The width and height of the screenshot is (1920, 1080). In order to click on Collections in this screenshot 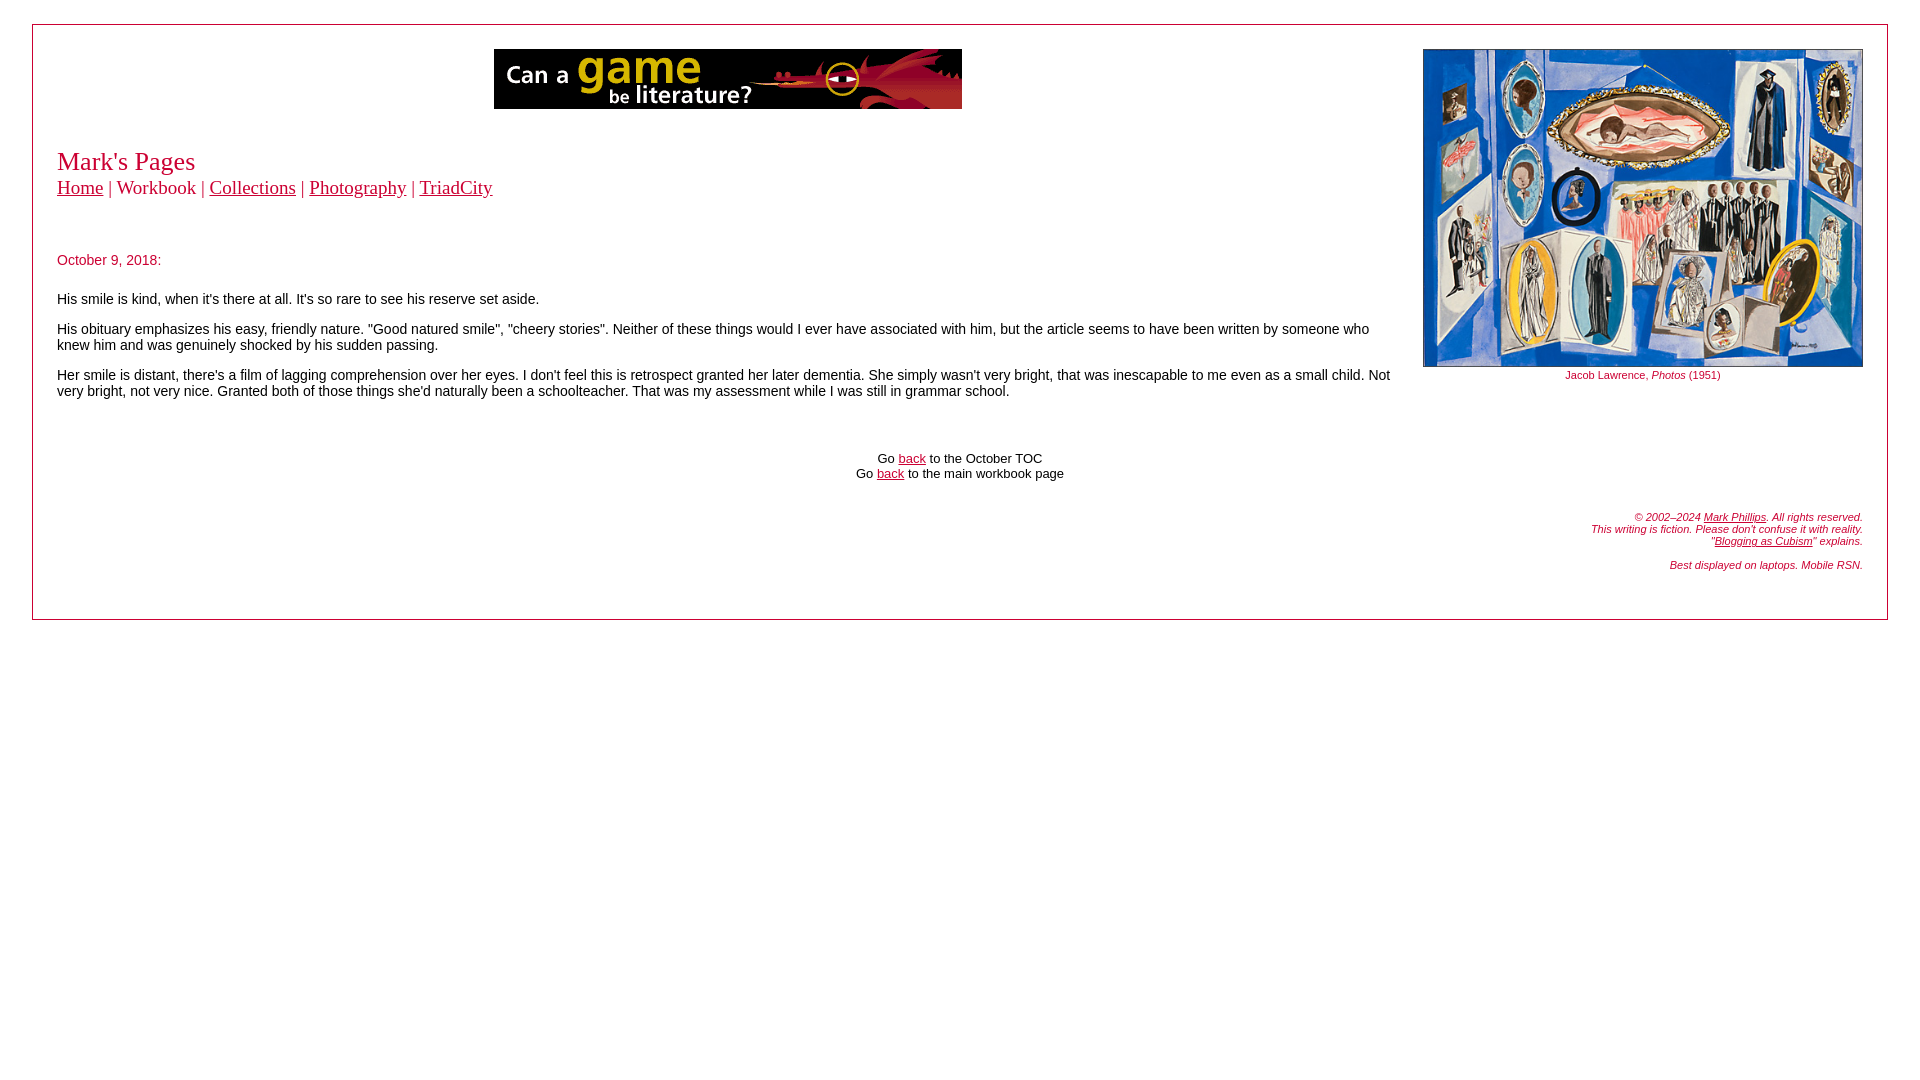, I will do `click(252, 187)`.